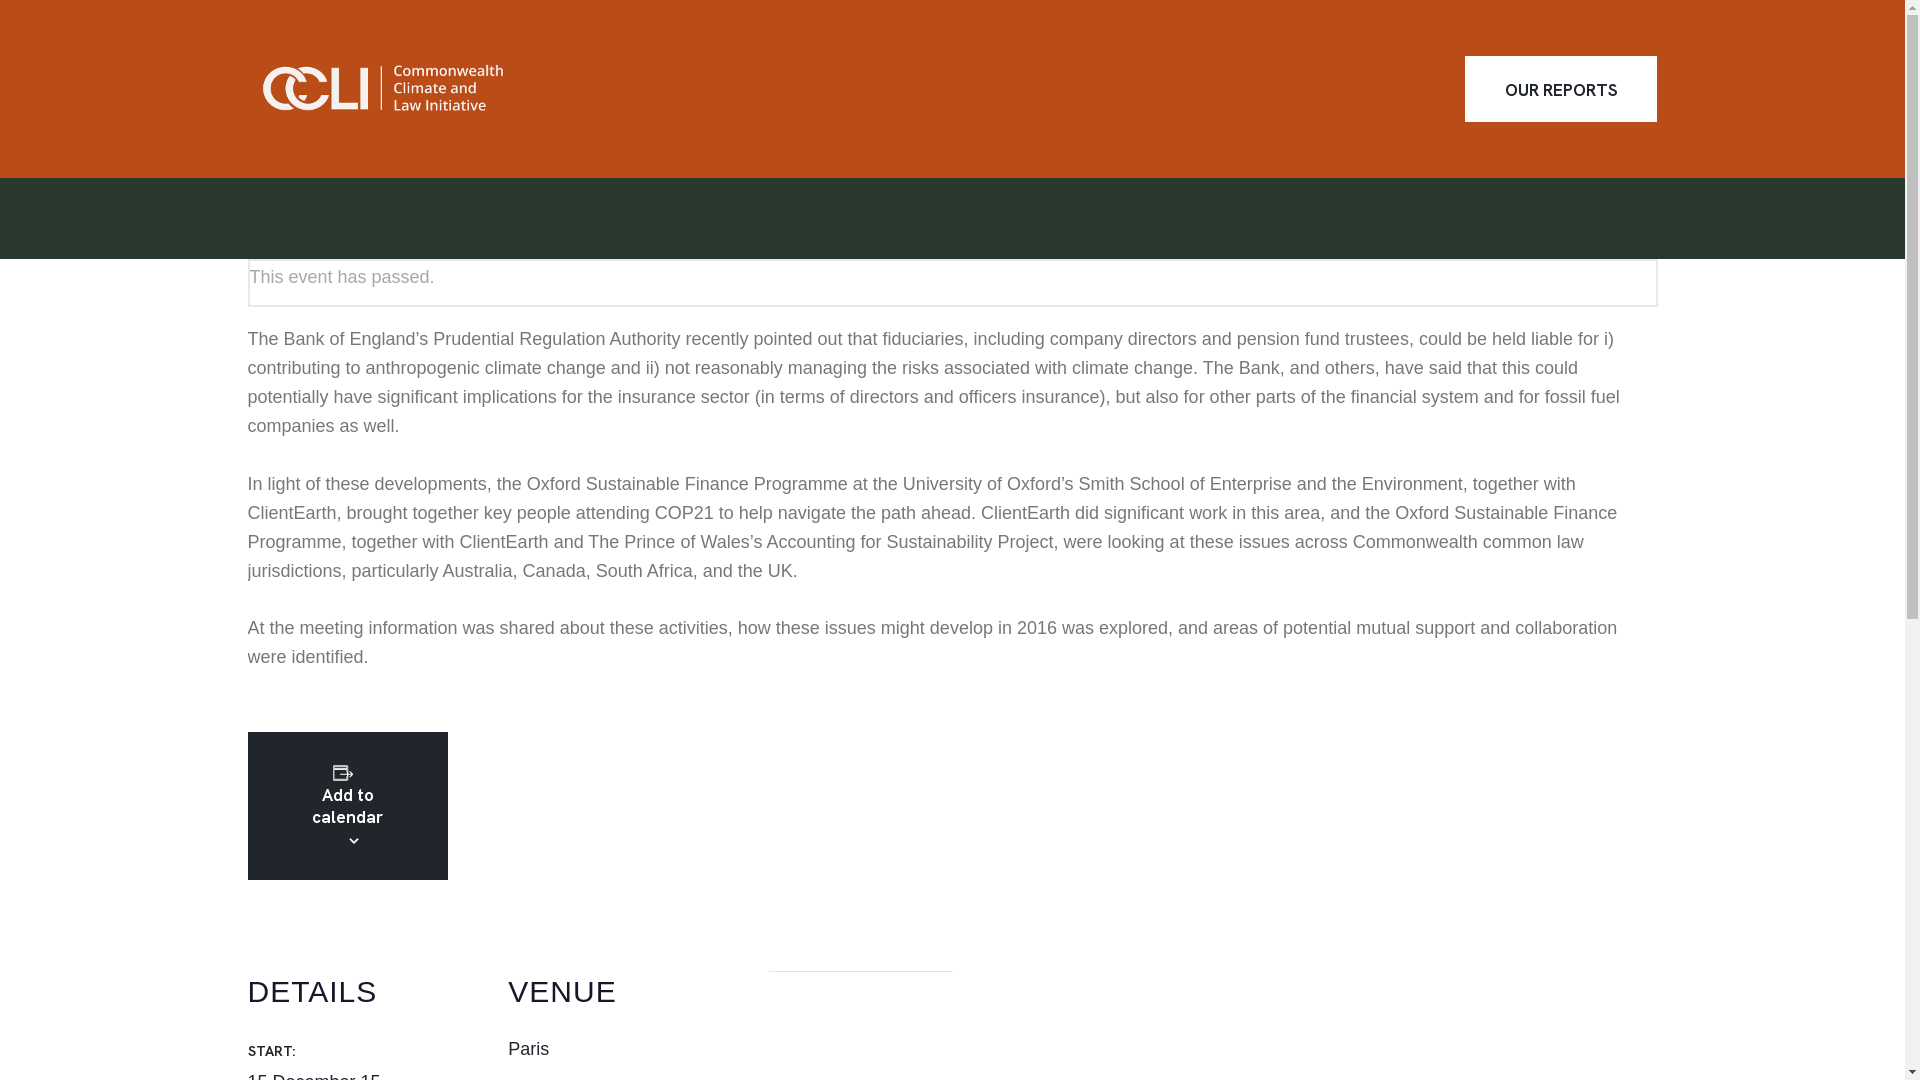 The image size is (1920, 1080). What do you see at coordinates (346, 806) in the screenshot?
I see `Add to calendar` at bounding box center [346, 806].